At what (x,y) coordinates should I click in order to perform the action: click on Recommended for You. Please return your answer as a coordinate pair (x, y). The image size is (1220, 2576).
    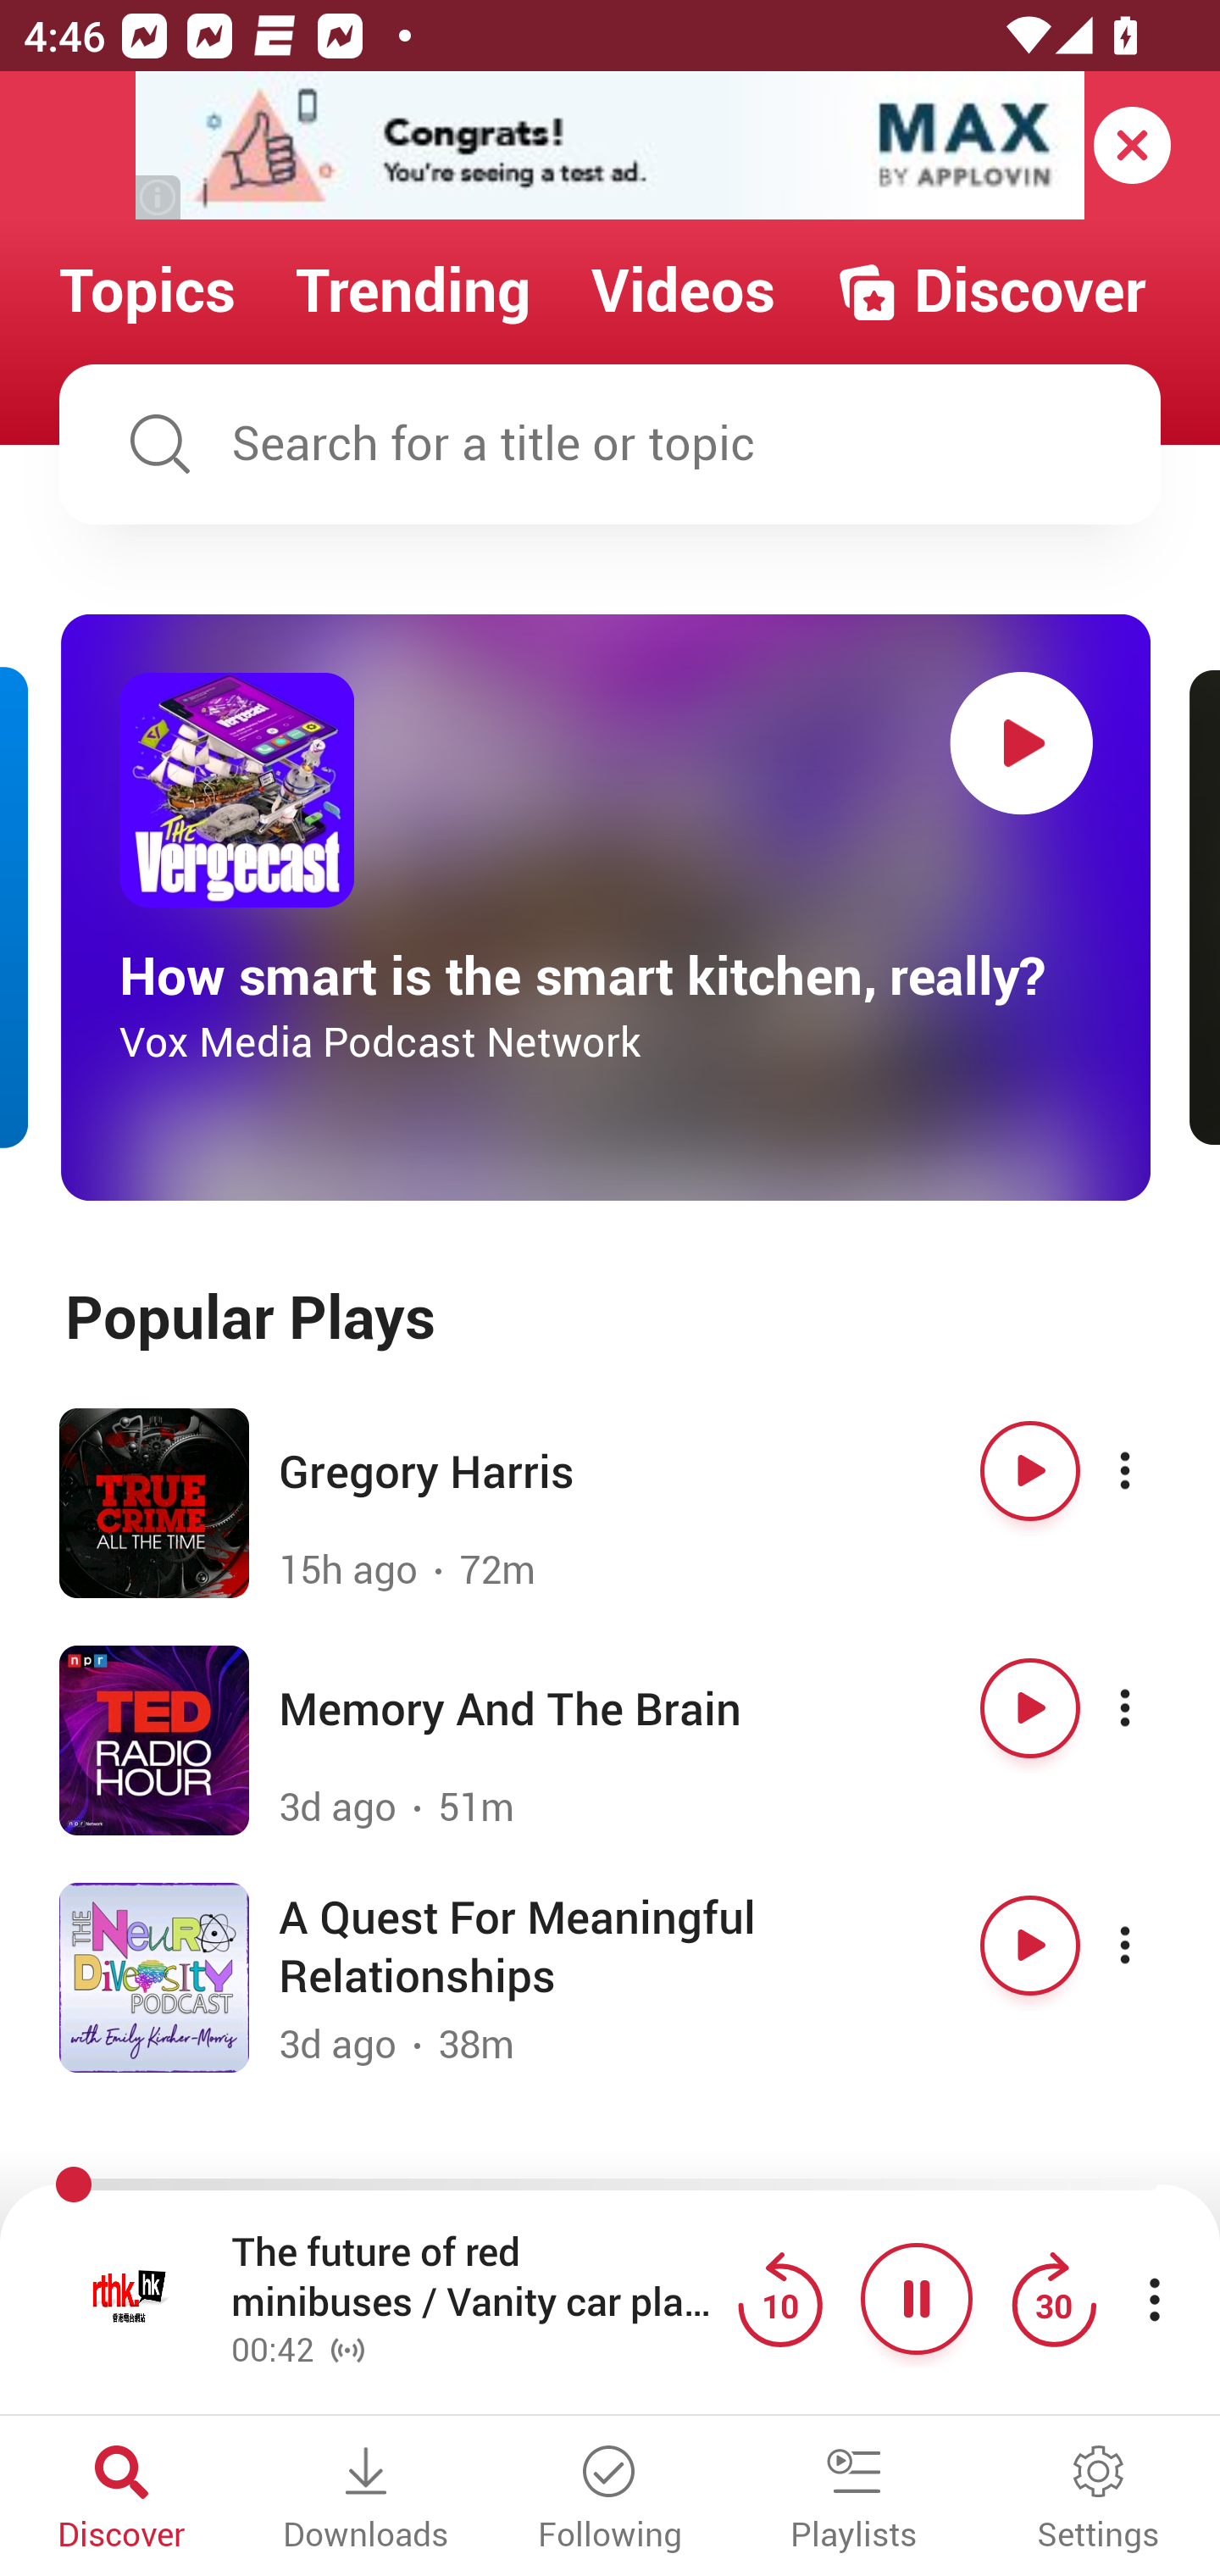
    Looking at the image, I should click on (610, 2186).